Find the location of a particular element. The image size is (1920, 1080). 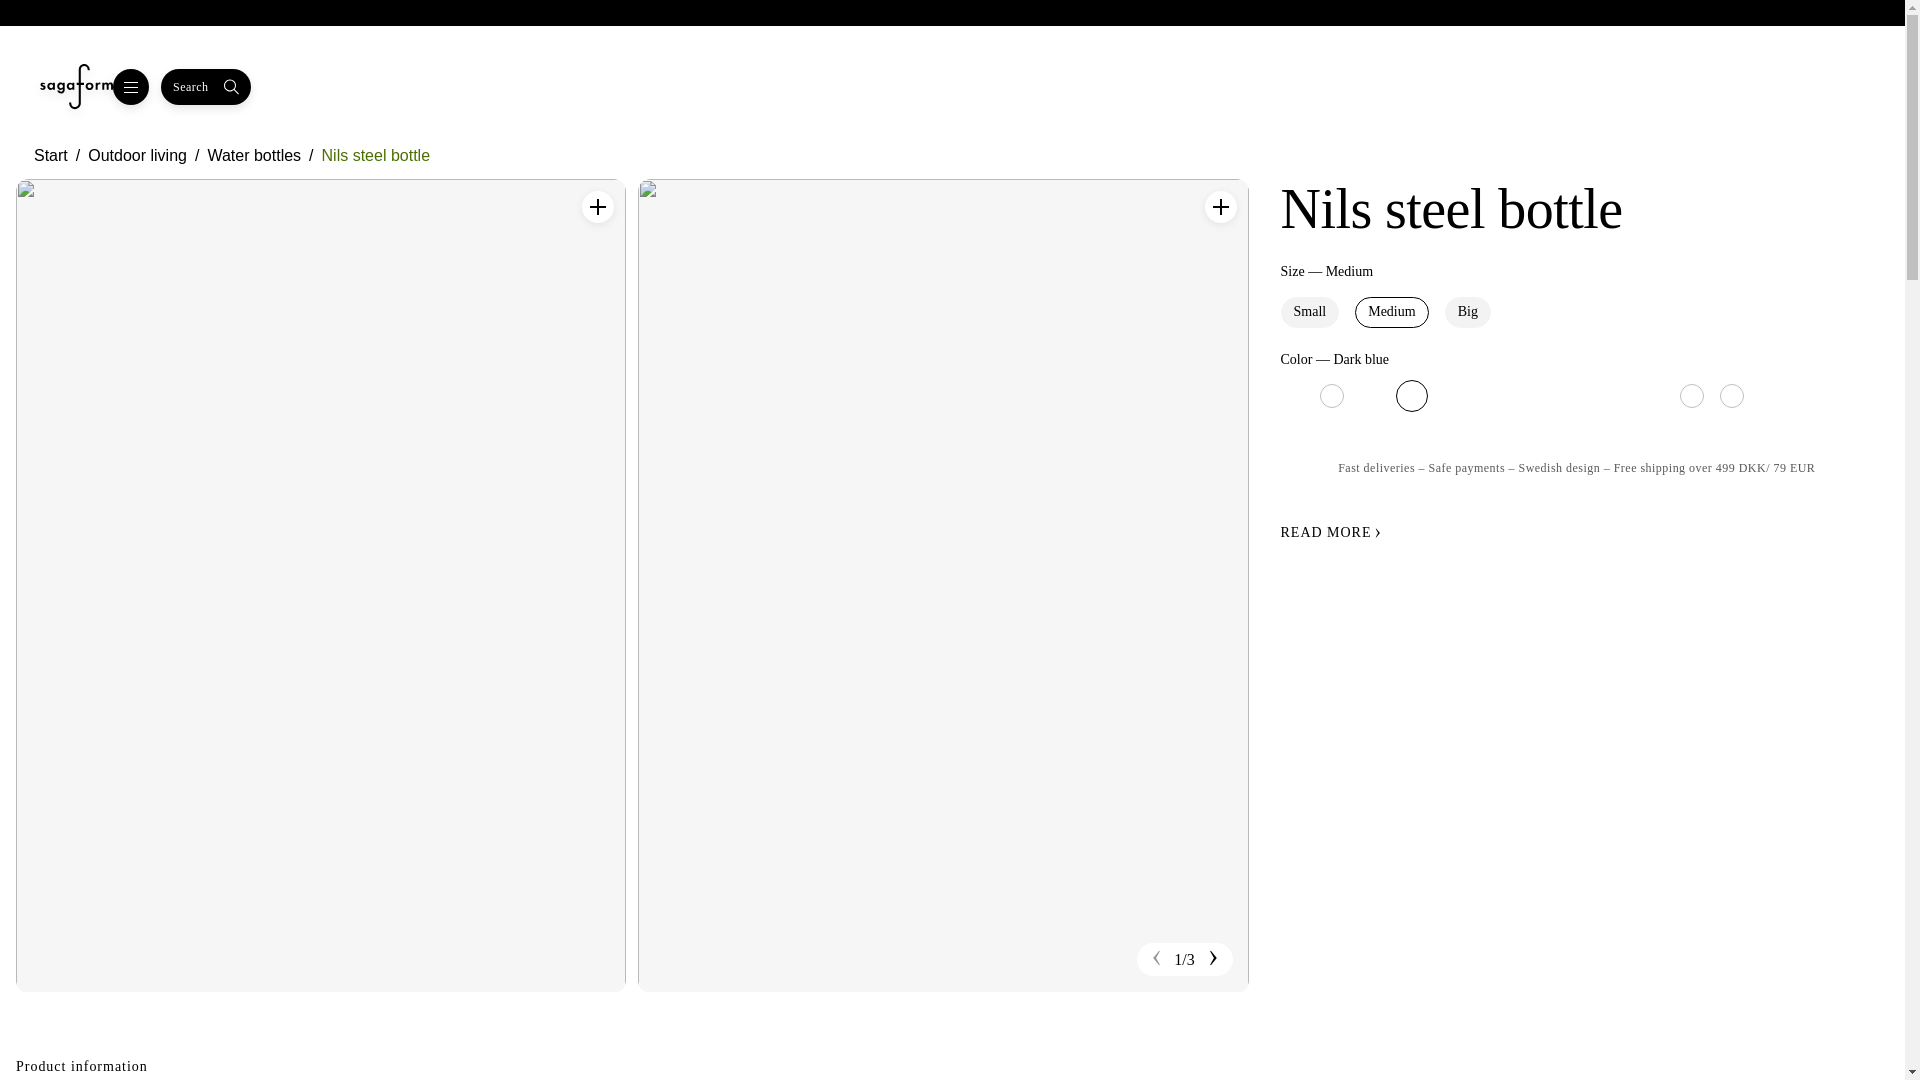

mellan - silver is located at coordinates (1652, 396).